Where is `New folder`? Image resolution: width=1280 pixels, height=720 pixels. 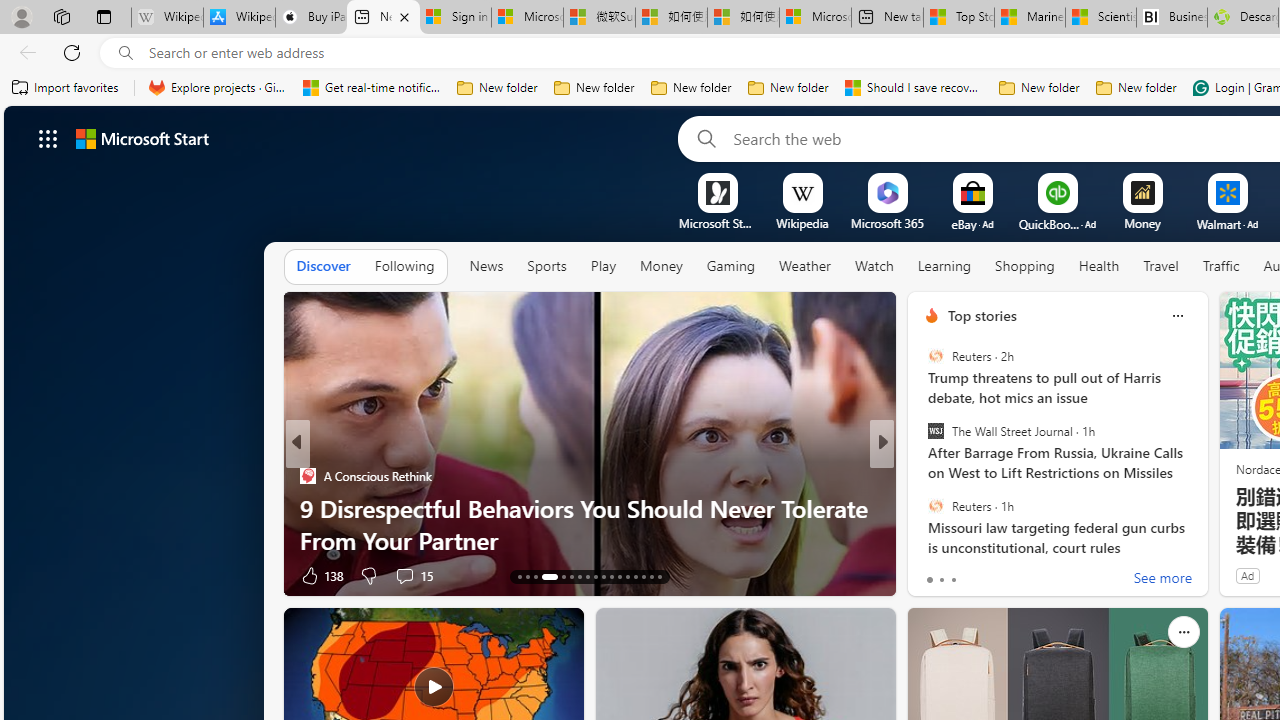
New folder is located at coordinates (1136, 88).